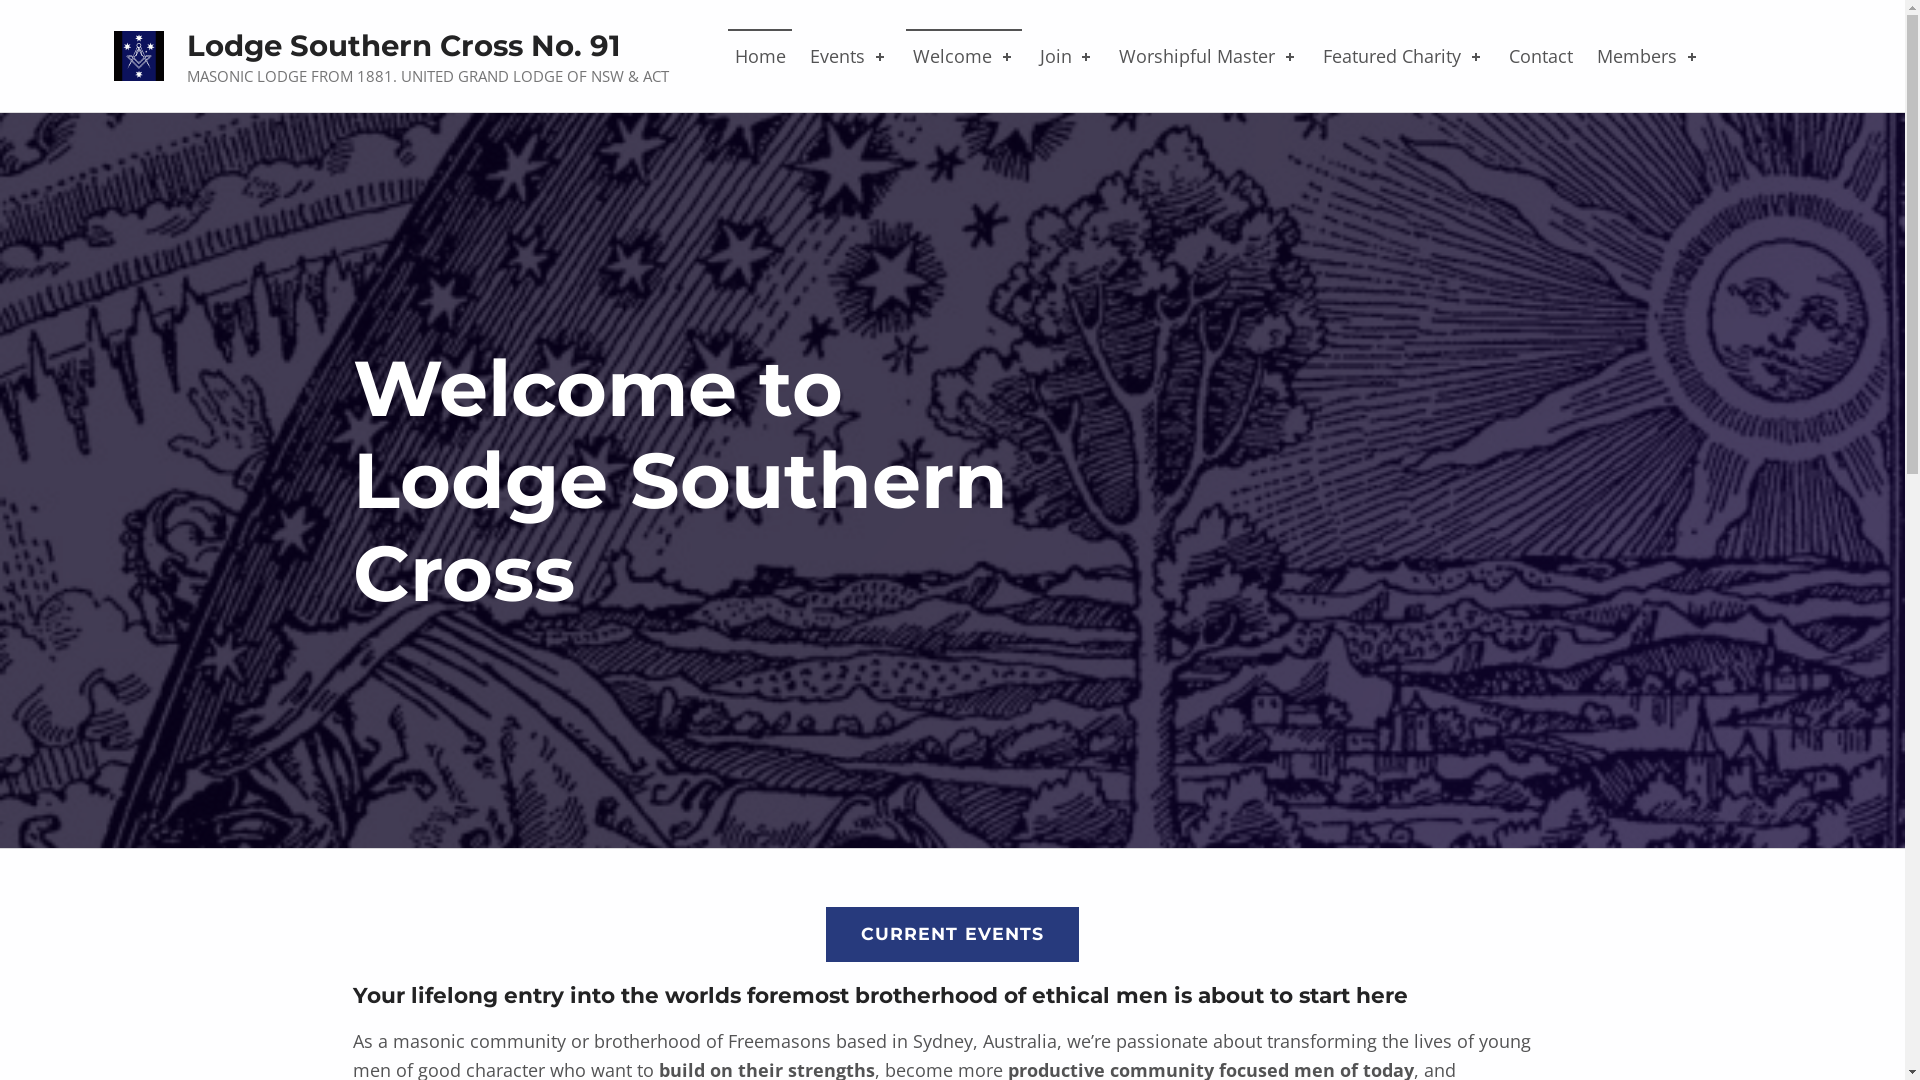 This screenshot has height=1080, width=1920. I want to click on Contact, so click(1541, 56).